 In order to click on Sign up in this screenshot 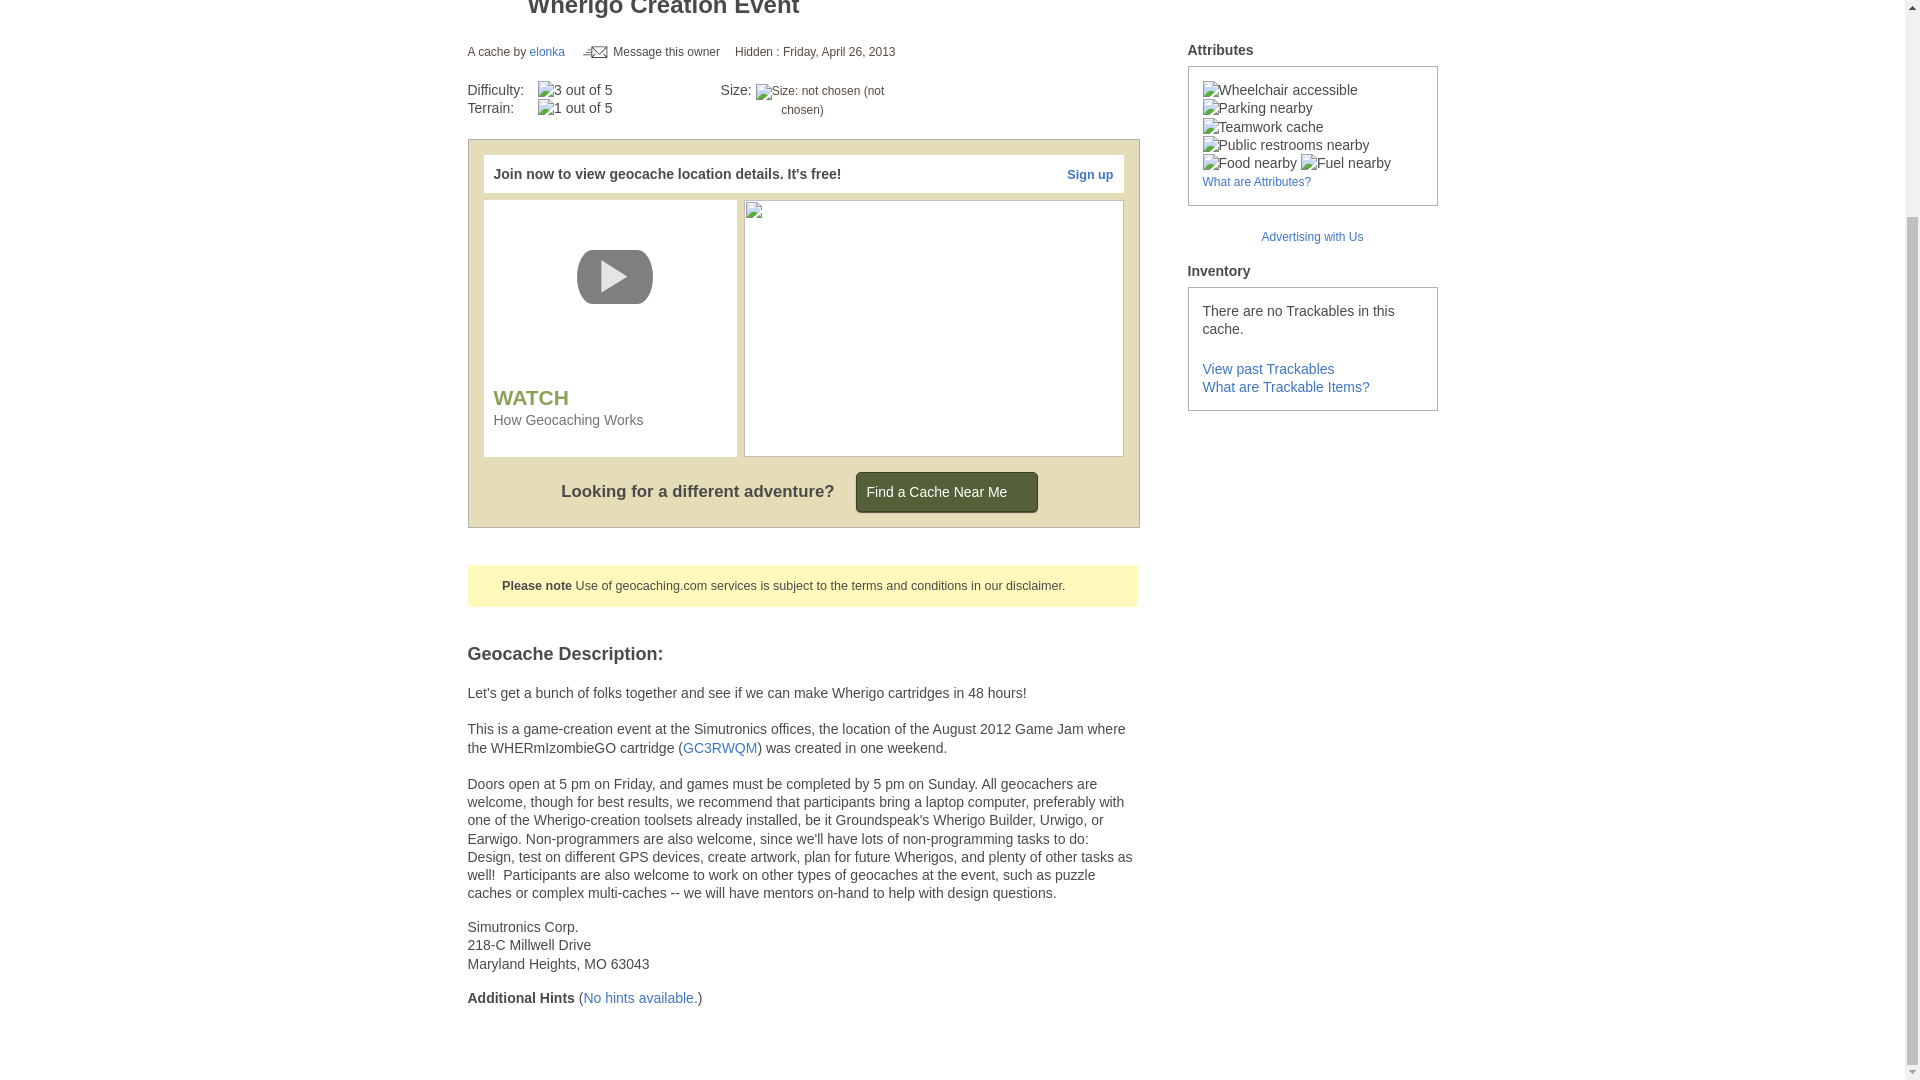, I will do `click(1090, 175)`.